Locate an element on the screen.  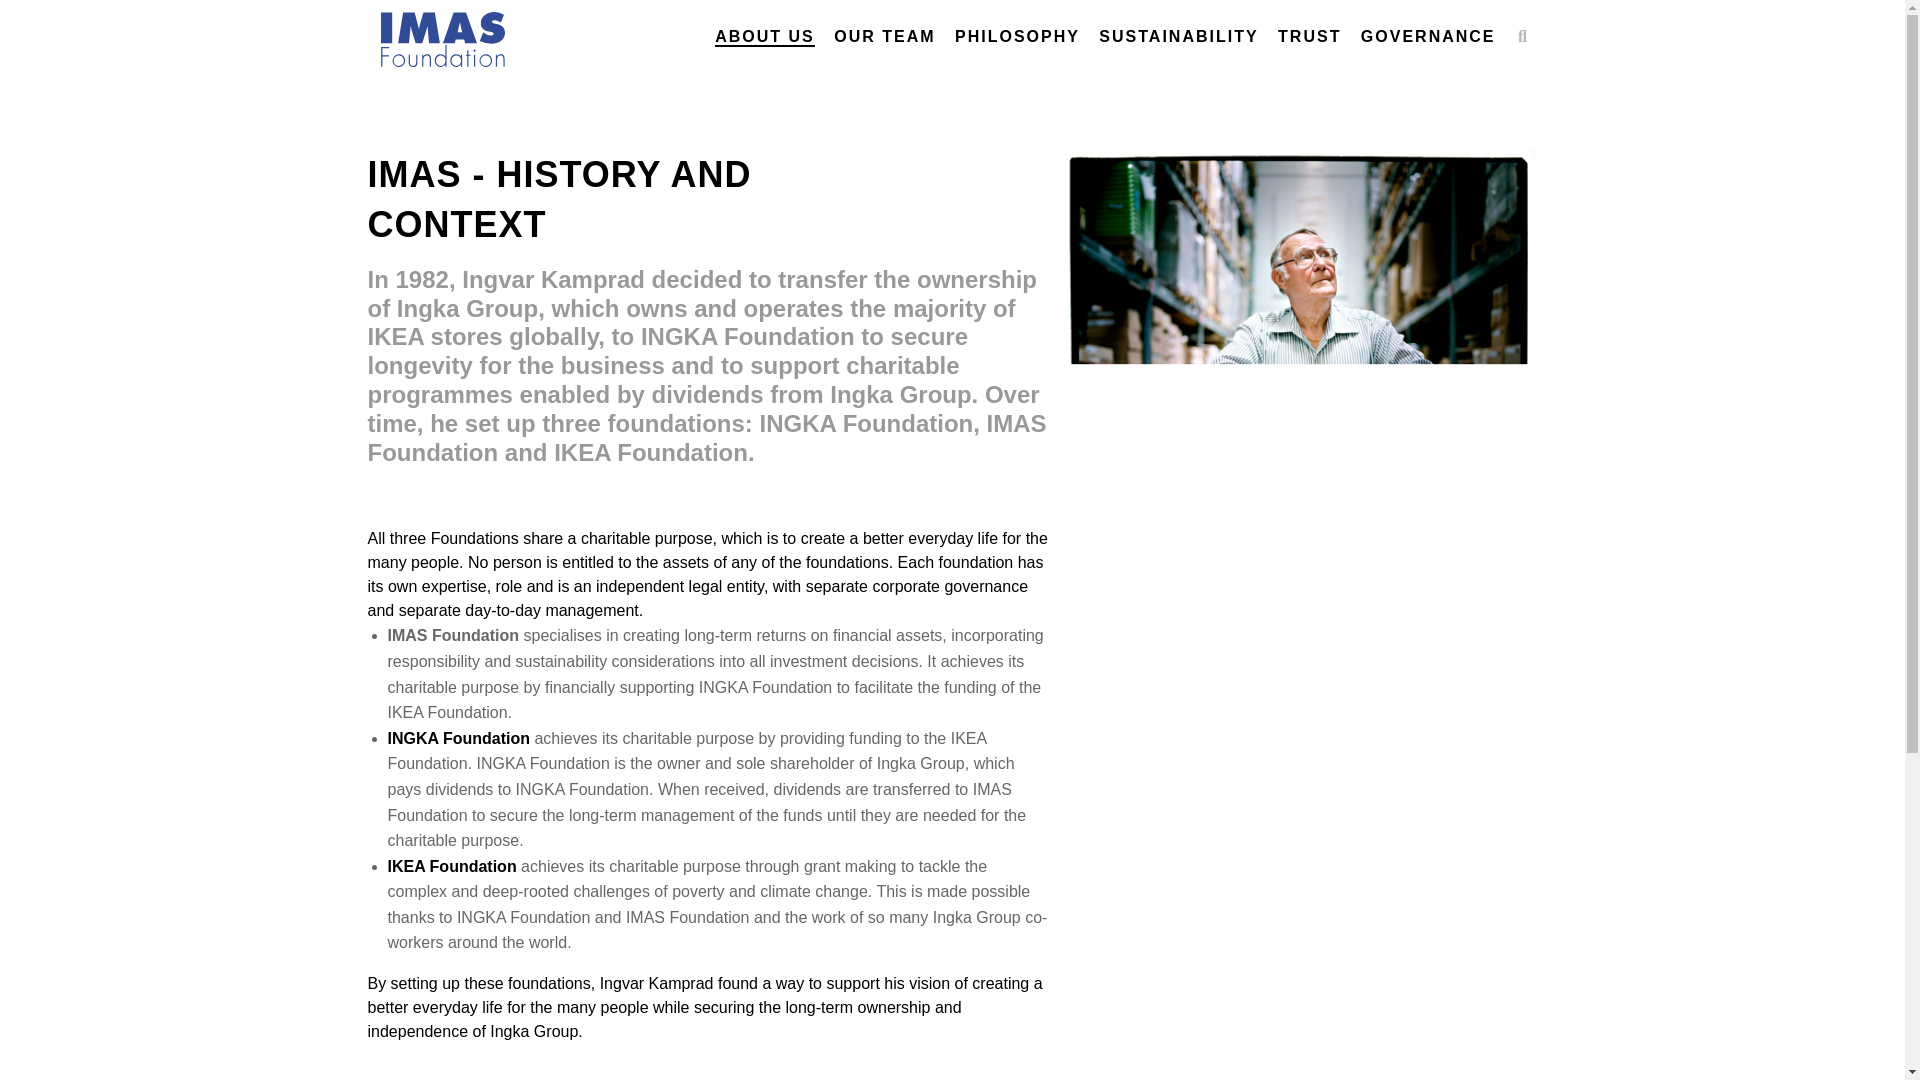
GOVERNANCE is located at coordinates (1428, 37).